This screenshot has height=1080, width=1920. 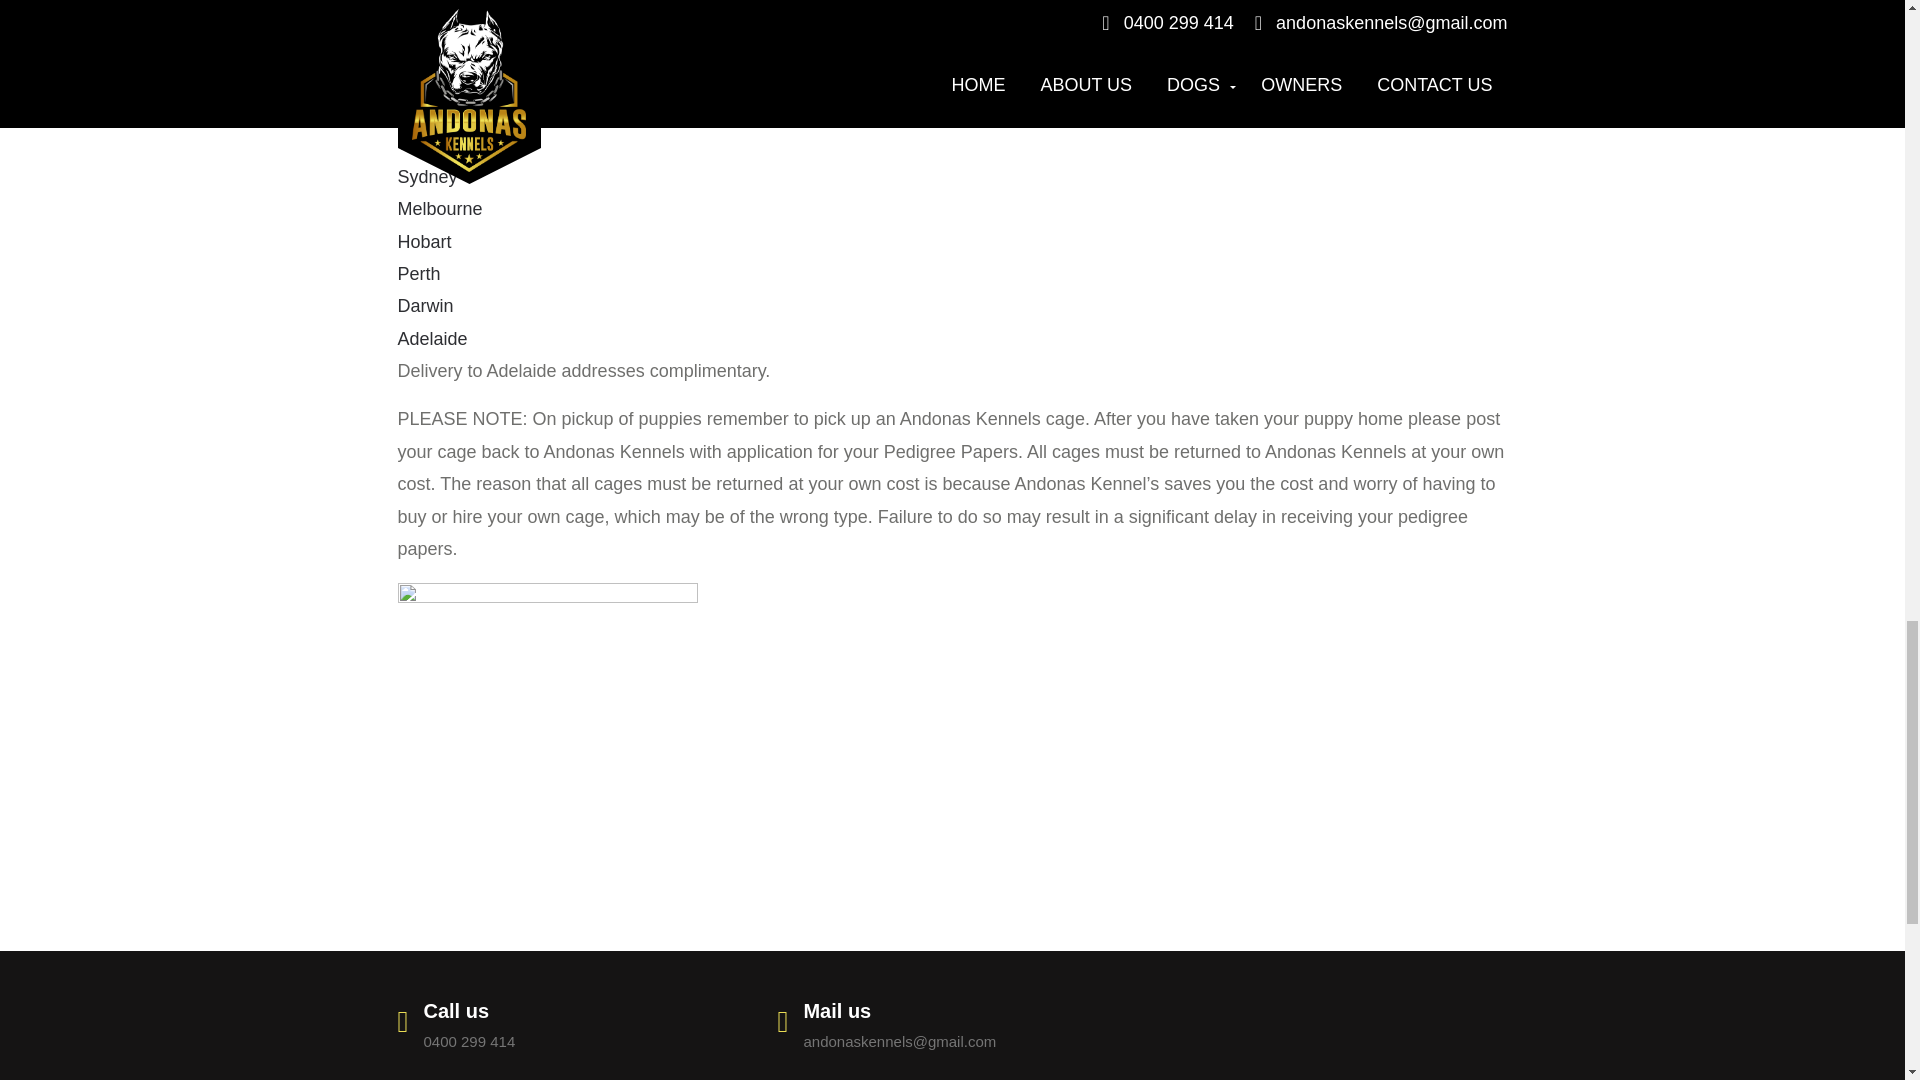 What do you see at coordinates (428, 176) in the screenshot?
I see `Sydney` at bounding box center [428, 176].